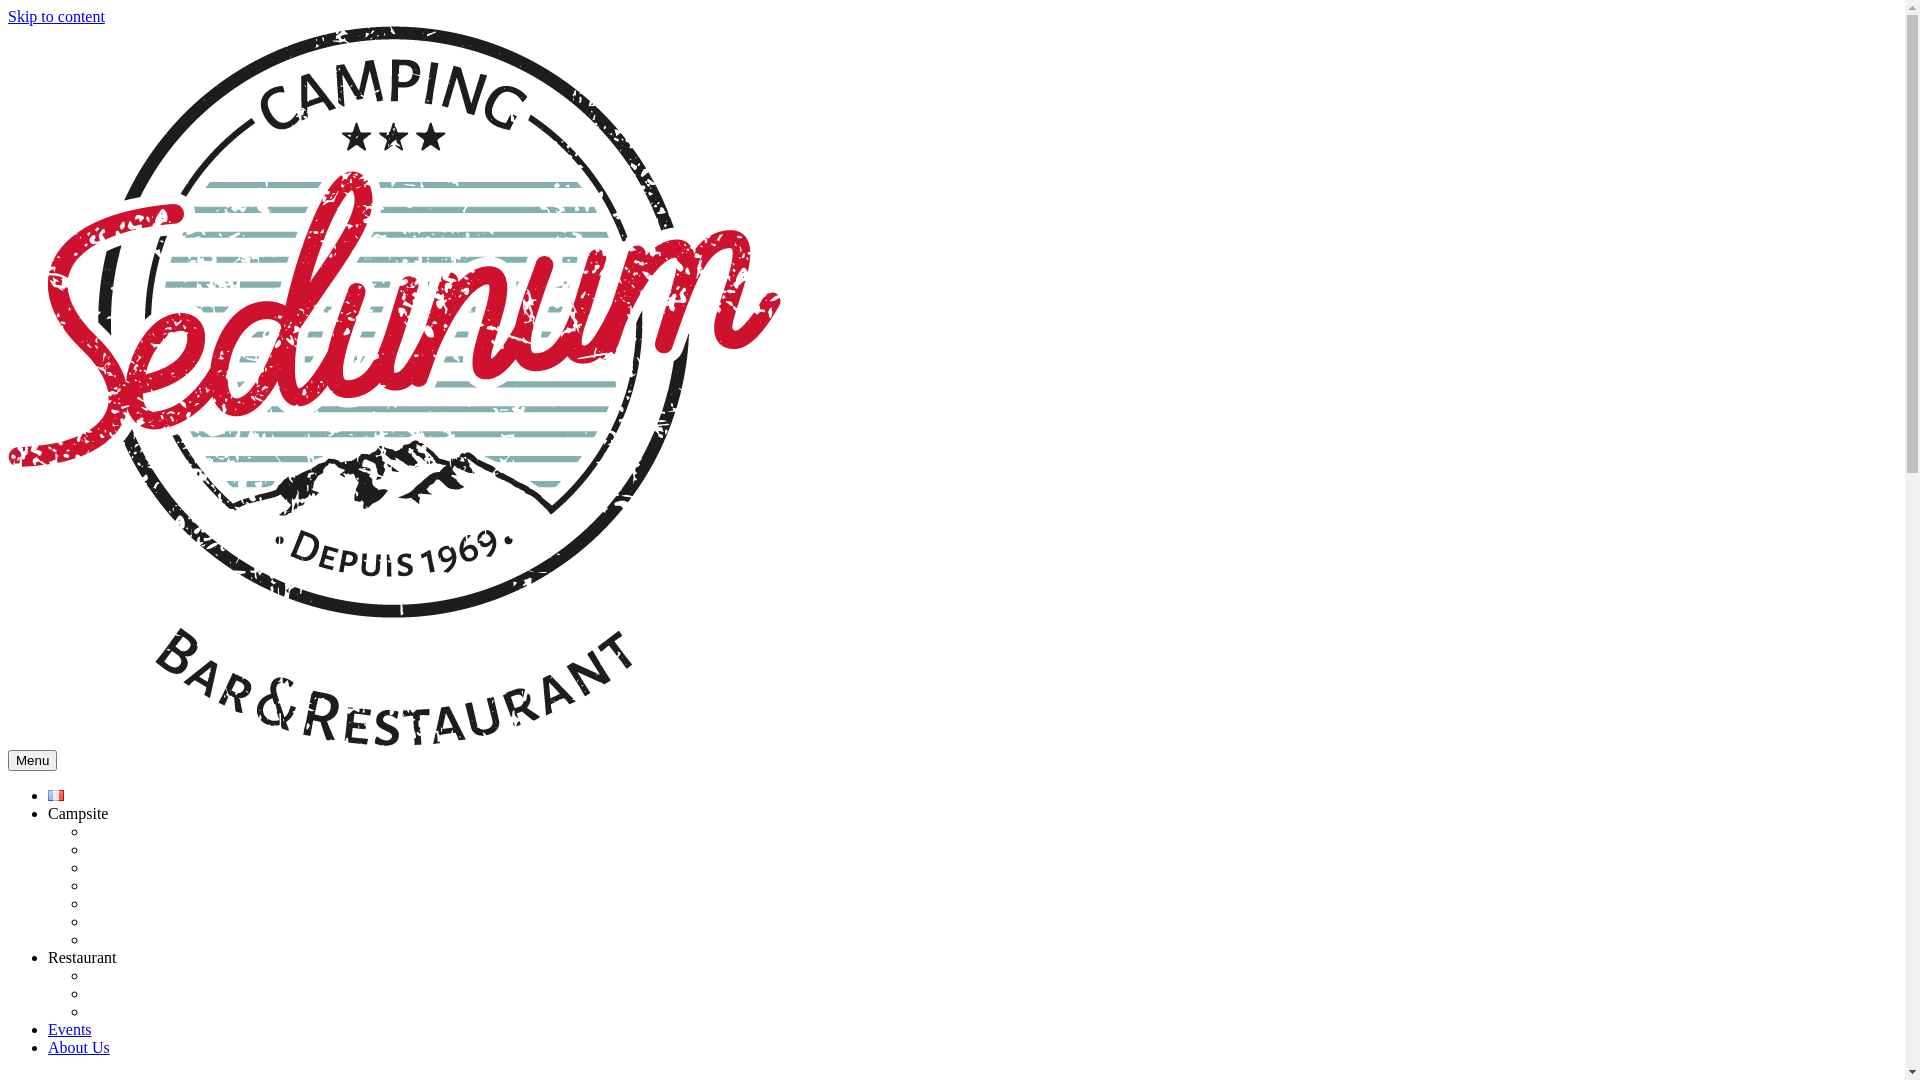 The image size is (1920, 1080). I want to click on Skip to content, so click(56, 16).